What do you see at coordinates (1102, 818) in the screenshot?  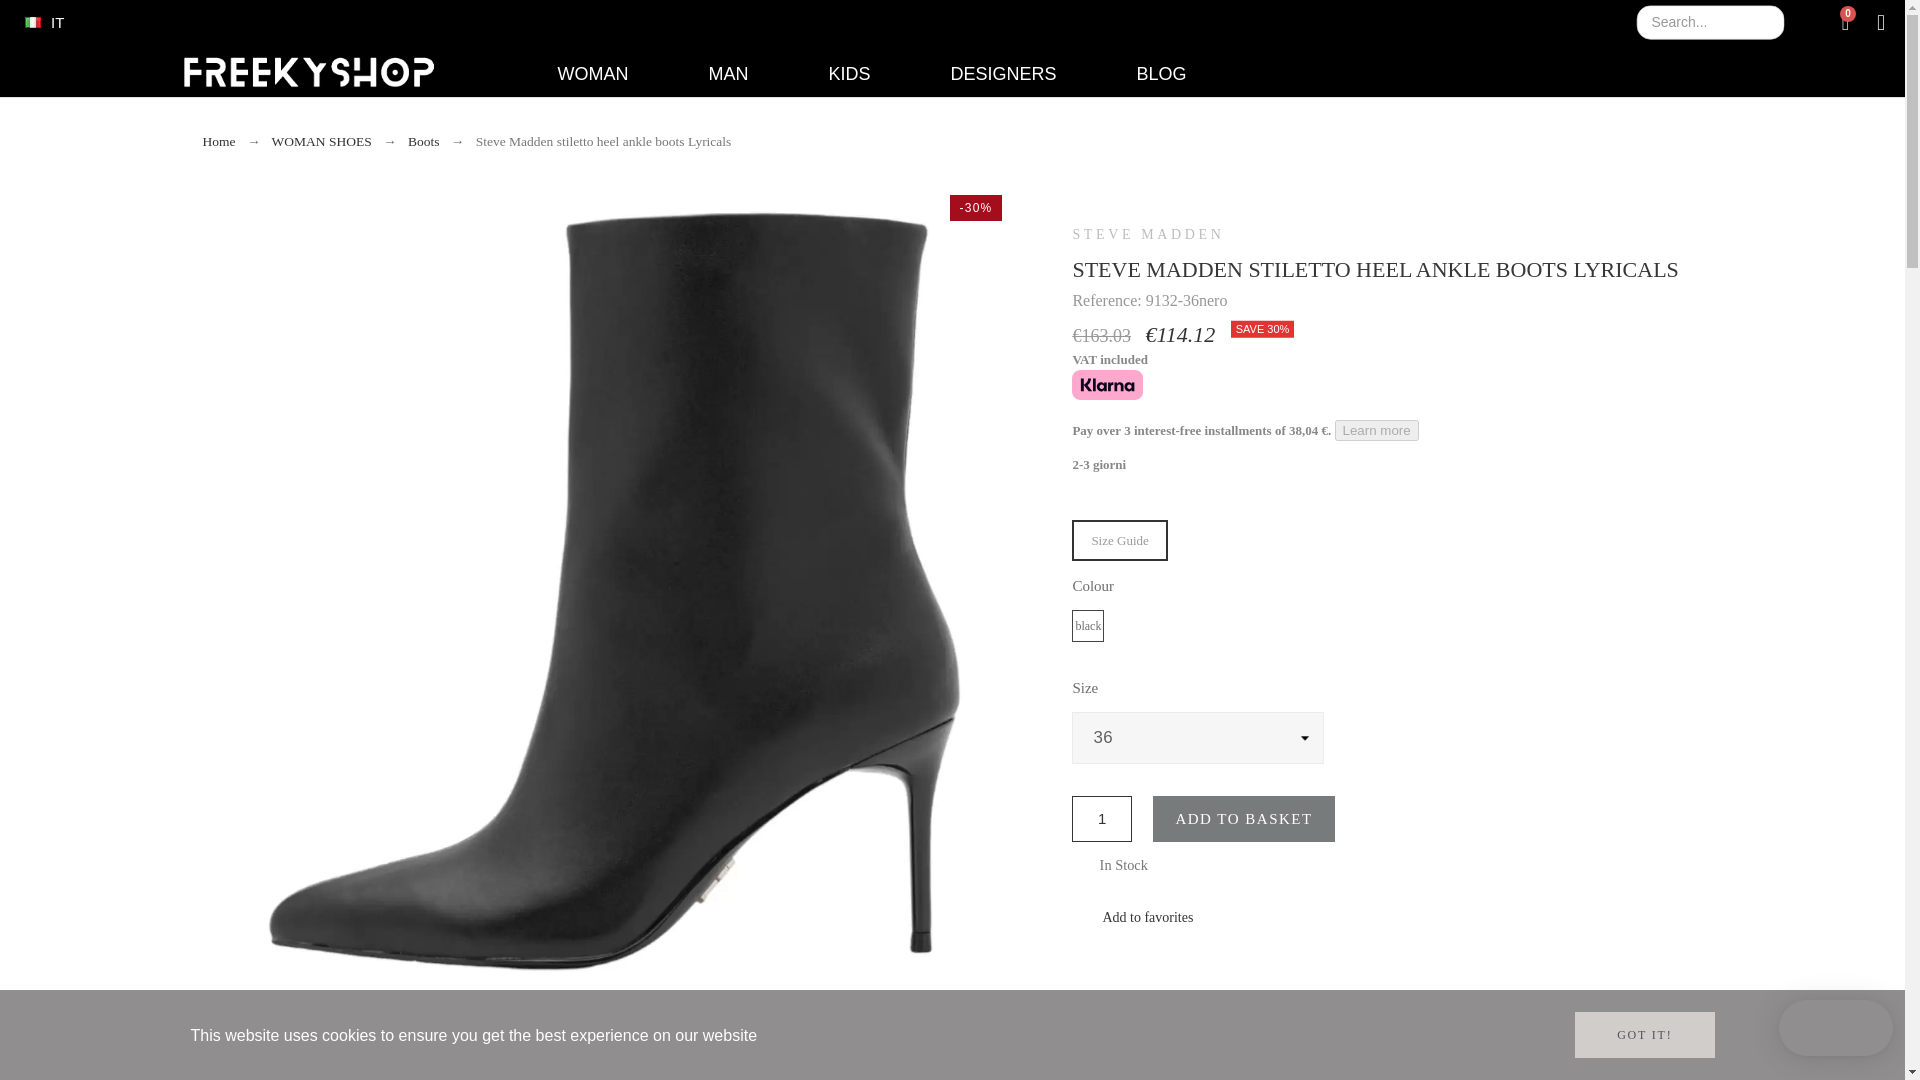 I see `1` at bounding box center [1102, 818].